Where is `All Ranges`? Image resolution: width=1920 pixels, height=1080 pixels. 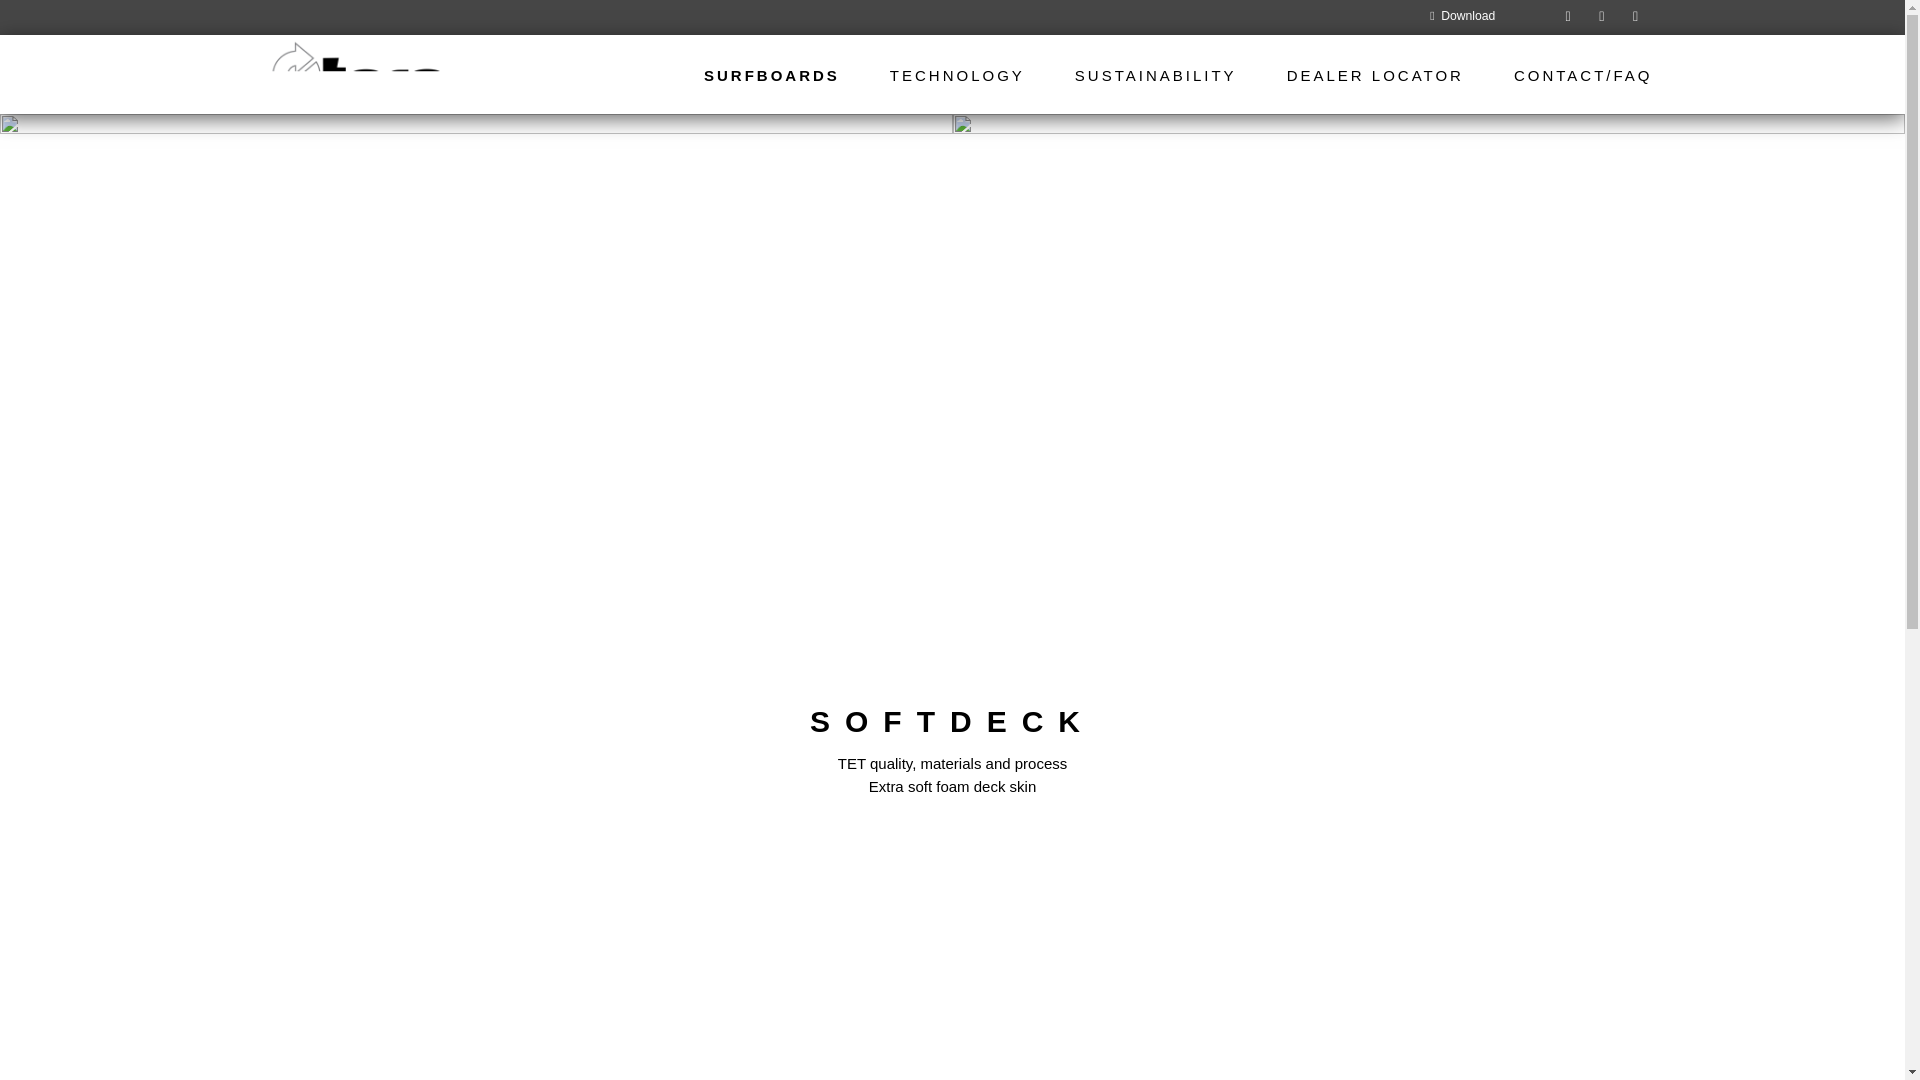
All Ranges is located at coordinates (784, 74).